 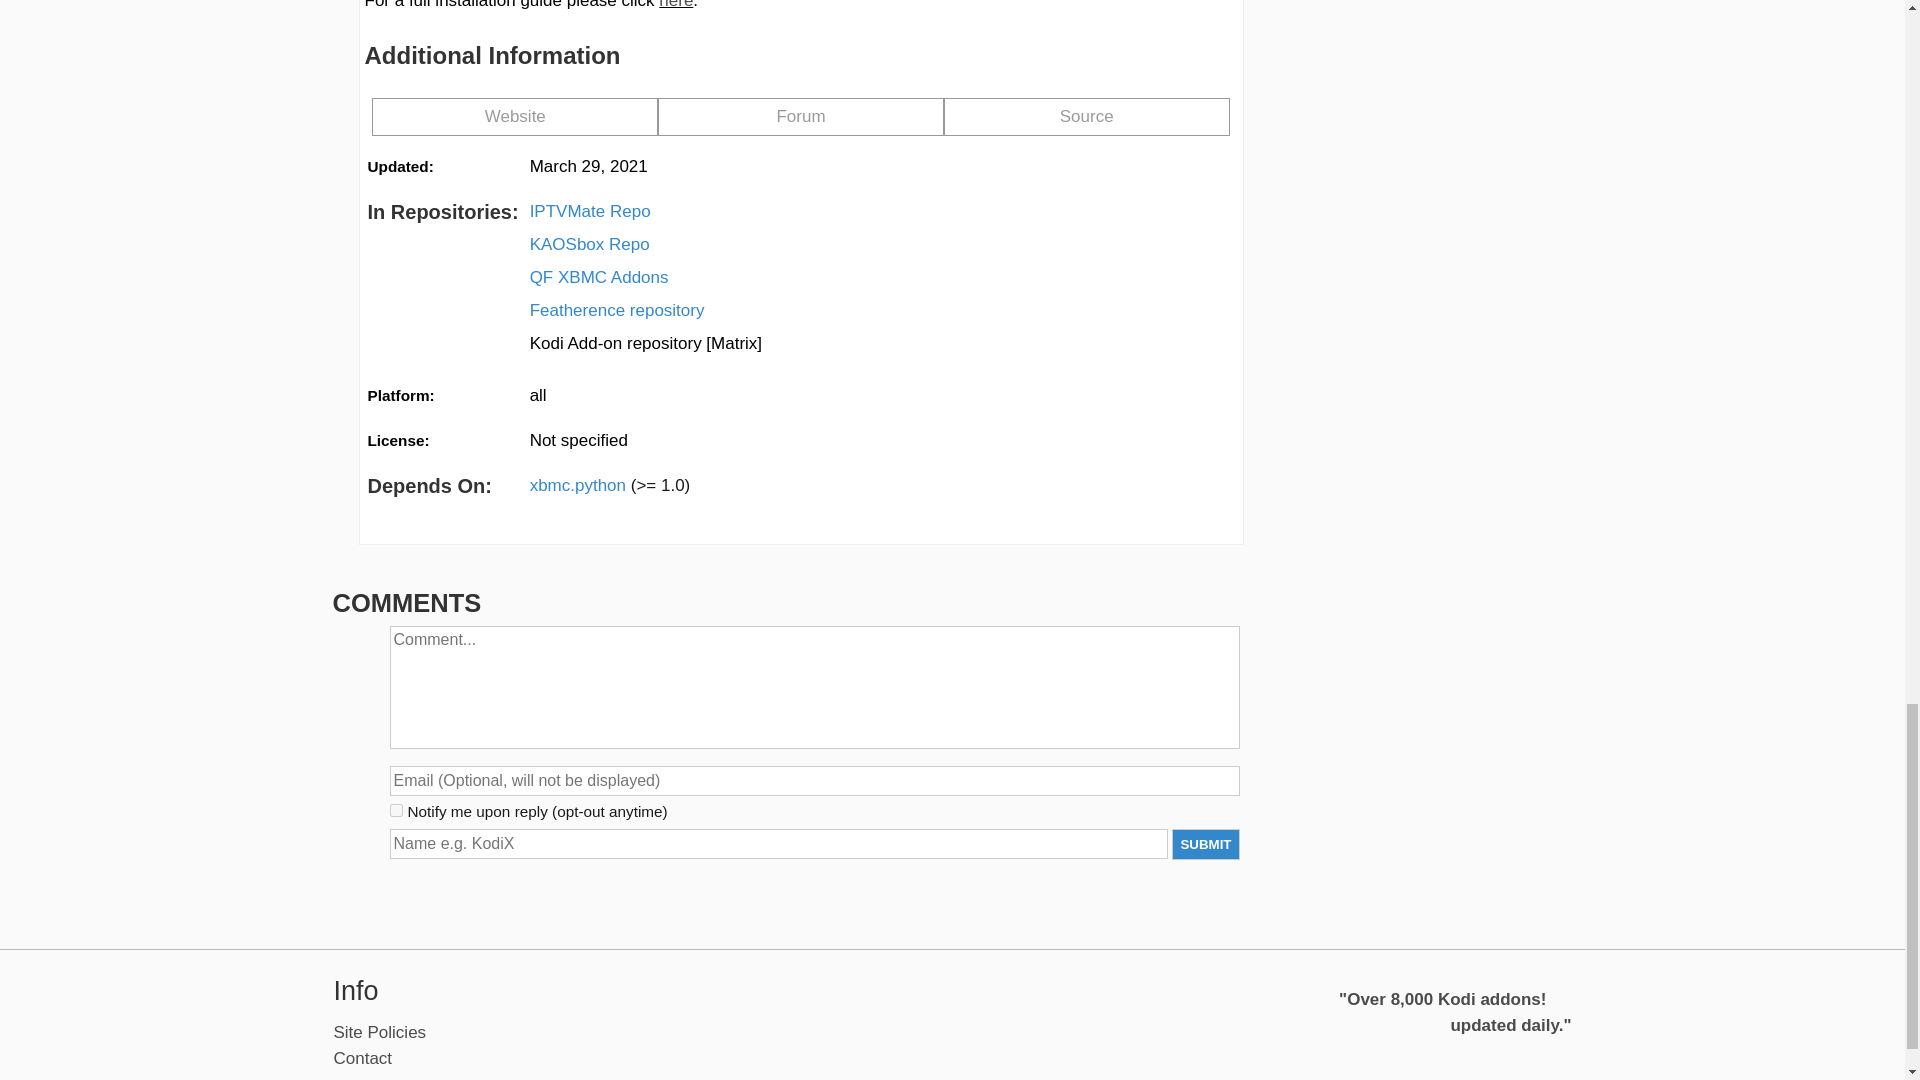 I want to click on Contact, so click(x=364, y=1058).